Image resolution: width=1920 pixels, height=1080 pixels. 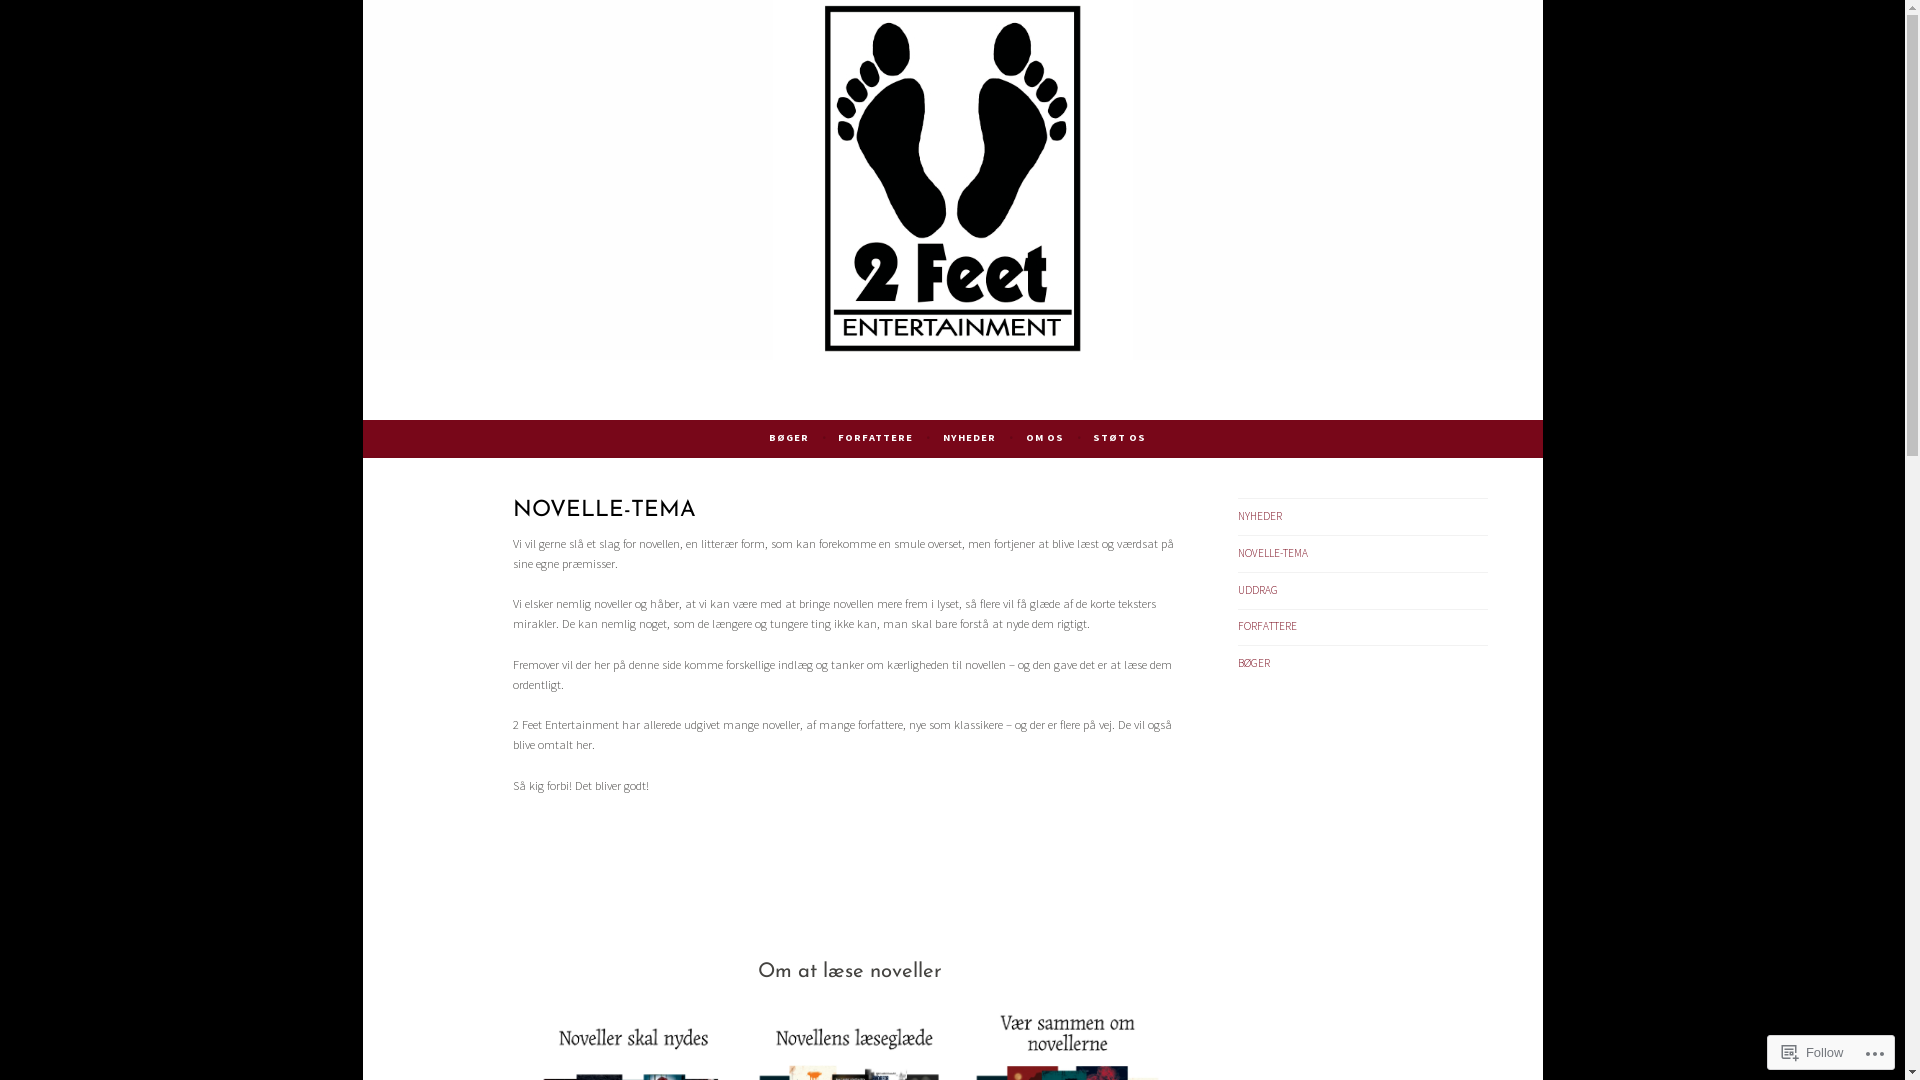 I want to click on NOVELLE-TEMA, so click(x=1273, y=553).